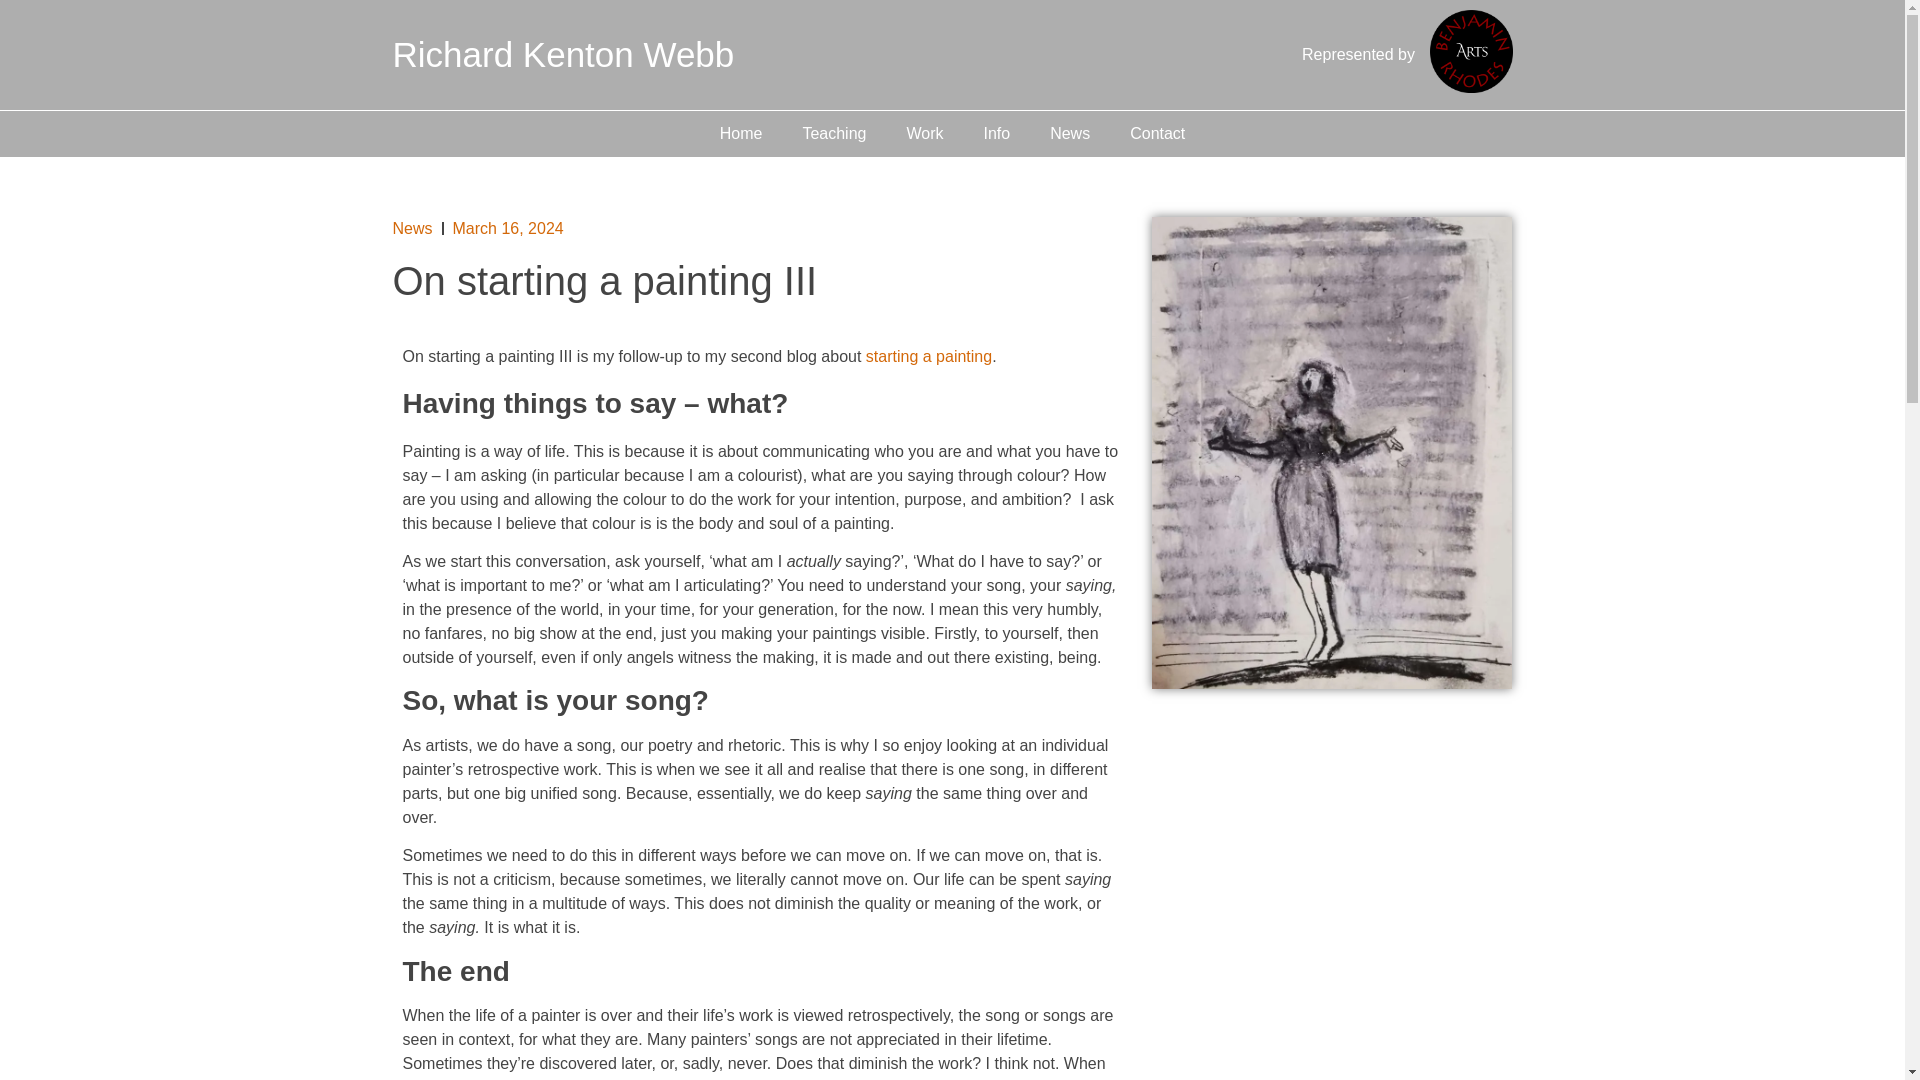  What do you see at coordinates (1157, 132) in the screenshot?
I see `Contact` at bounding box center [1157, 132].